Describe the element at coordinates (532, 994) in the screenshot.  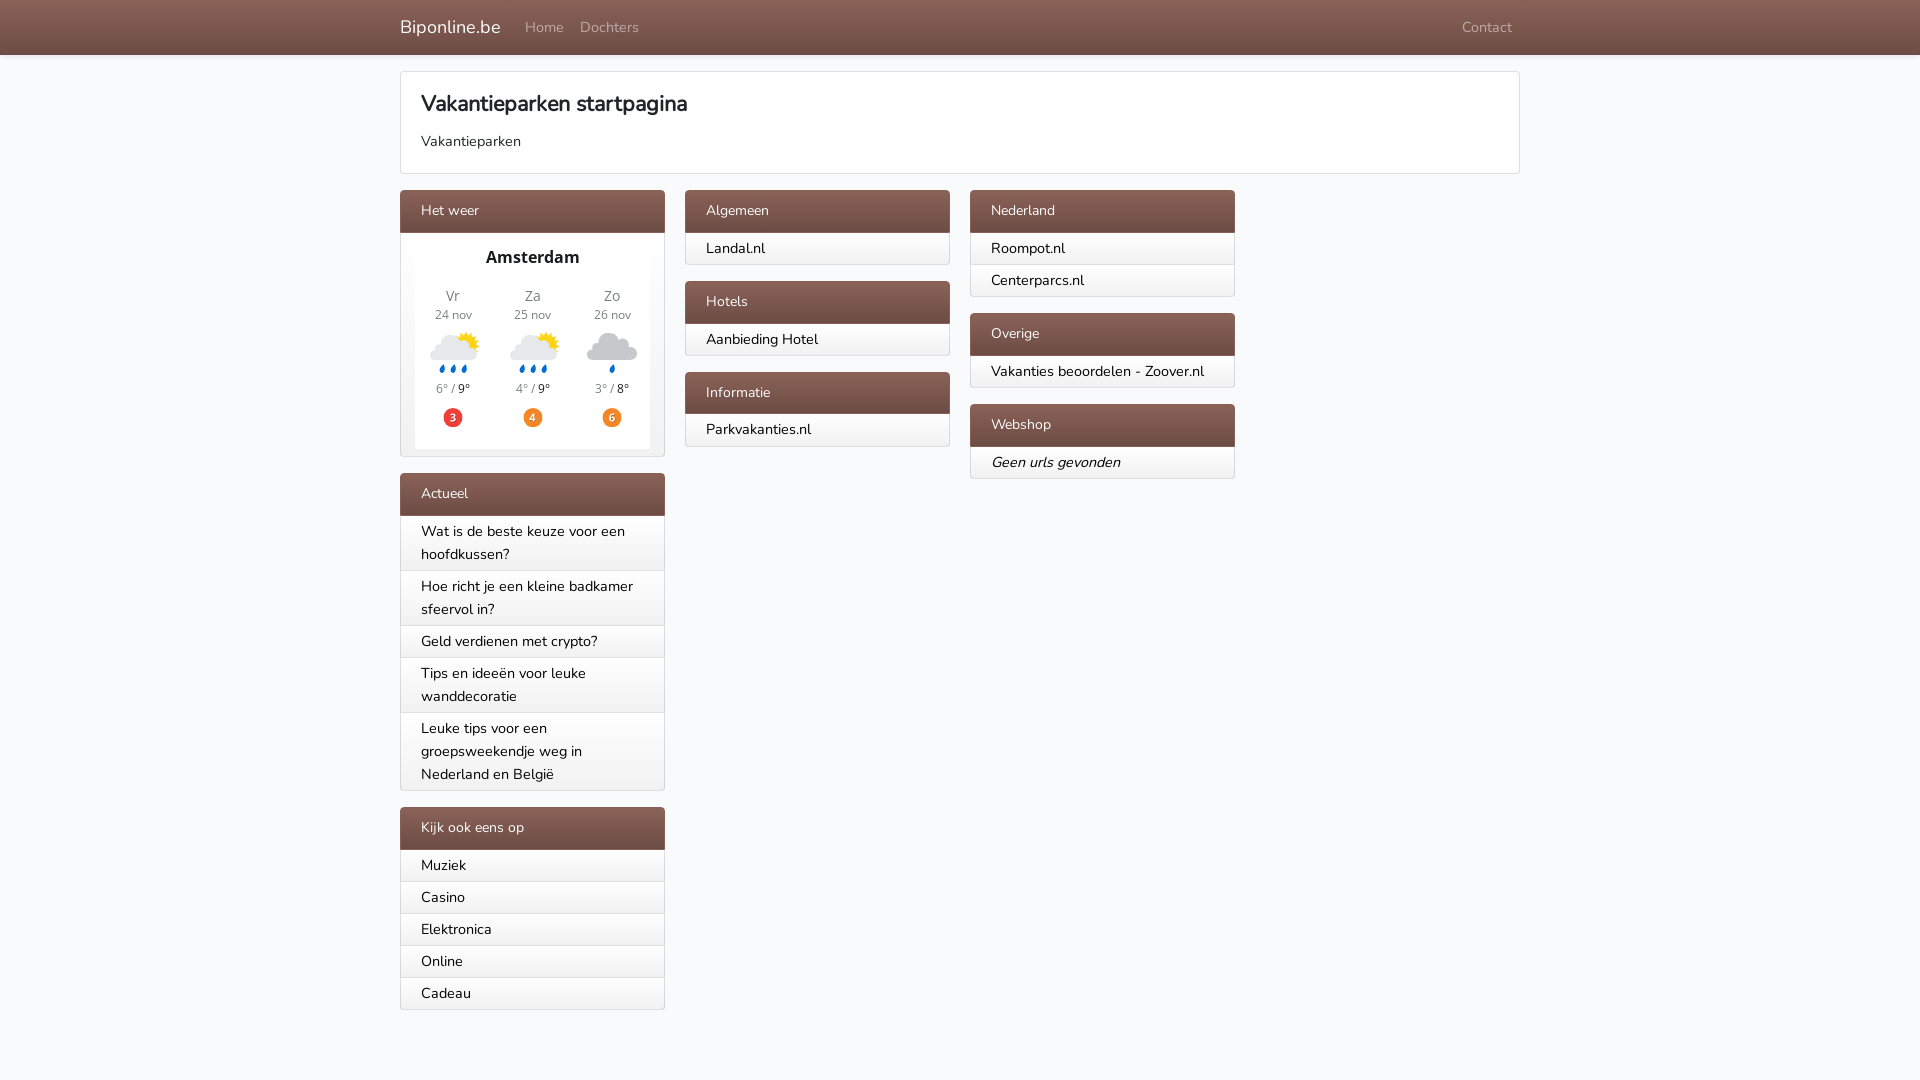
I see `Cadeau` at that location.